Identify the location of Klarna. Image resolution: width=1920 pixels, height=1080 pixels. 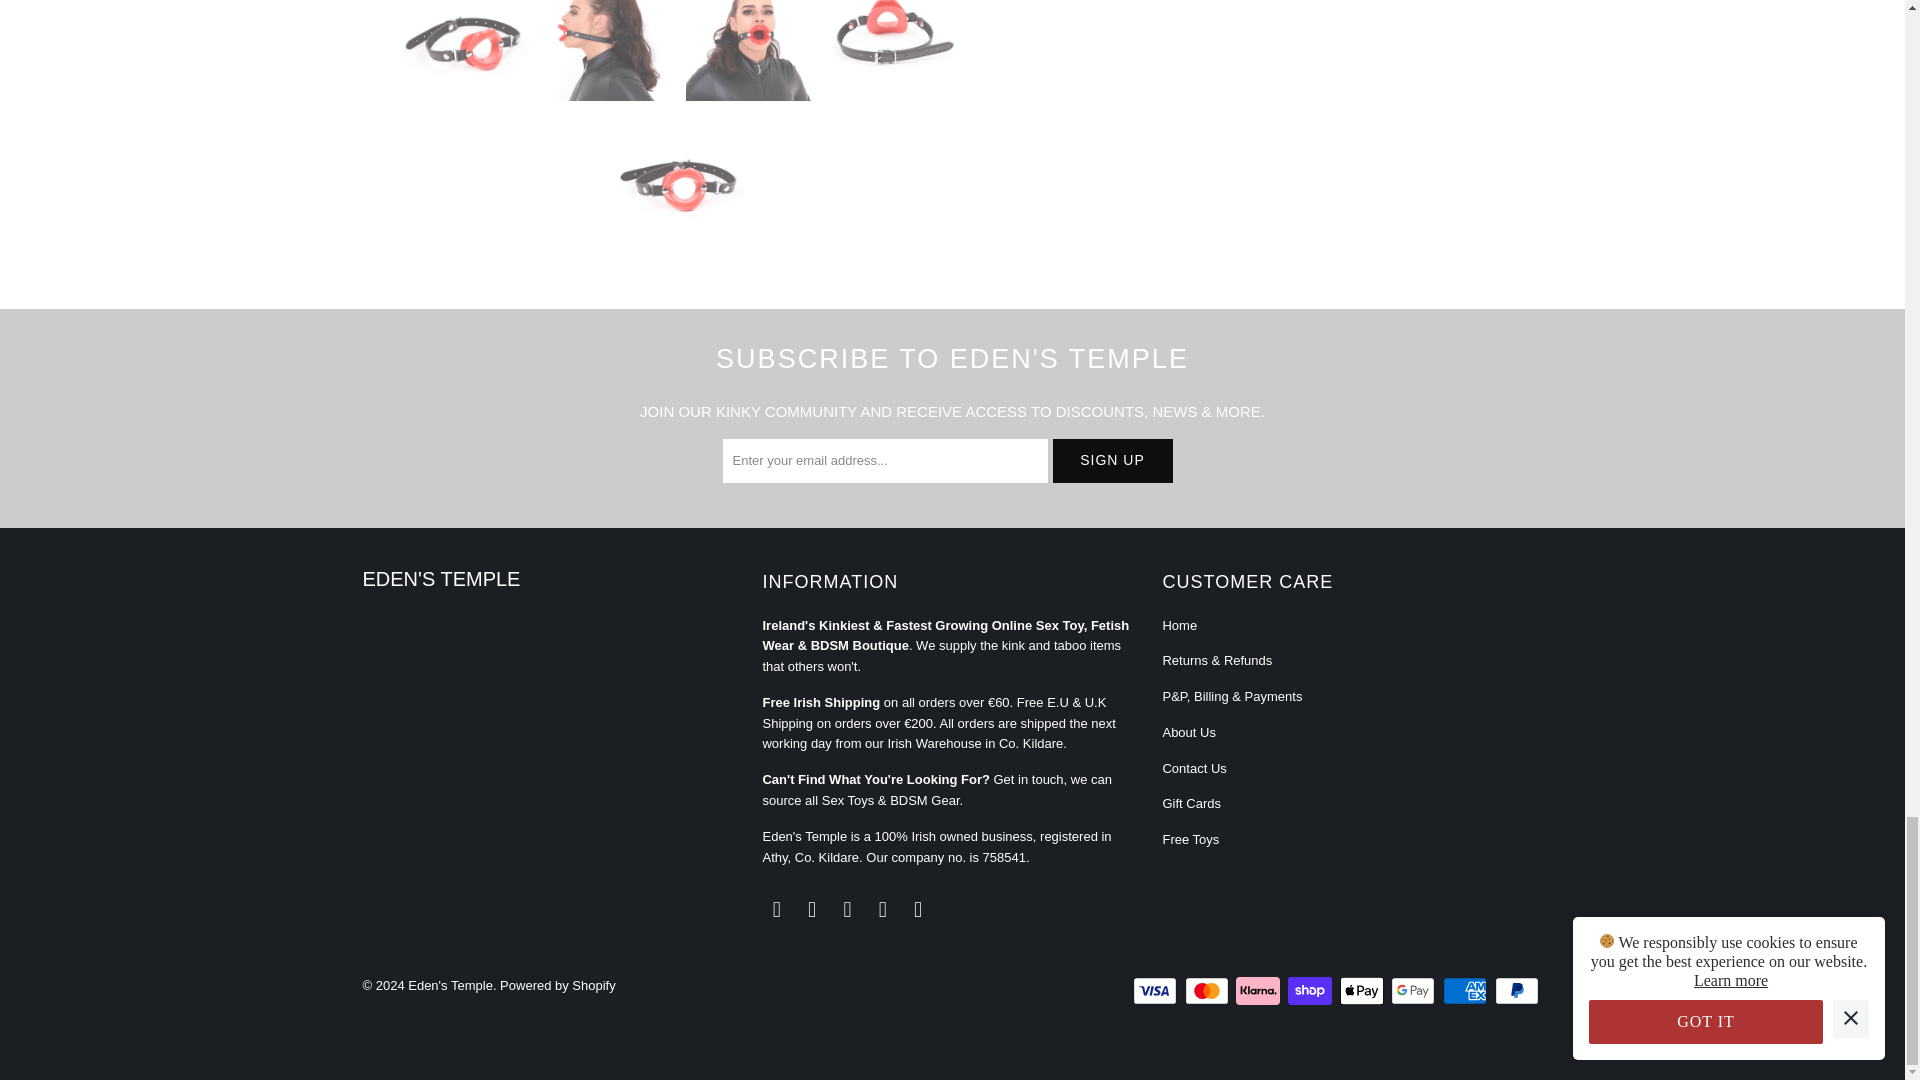
(1260, 990).